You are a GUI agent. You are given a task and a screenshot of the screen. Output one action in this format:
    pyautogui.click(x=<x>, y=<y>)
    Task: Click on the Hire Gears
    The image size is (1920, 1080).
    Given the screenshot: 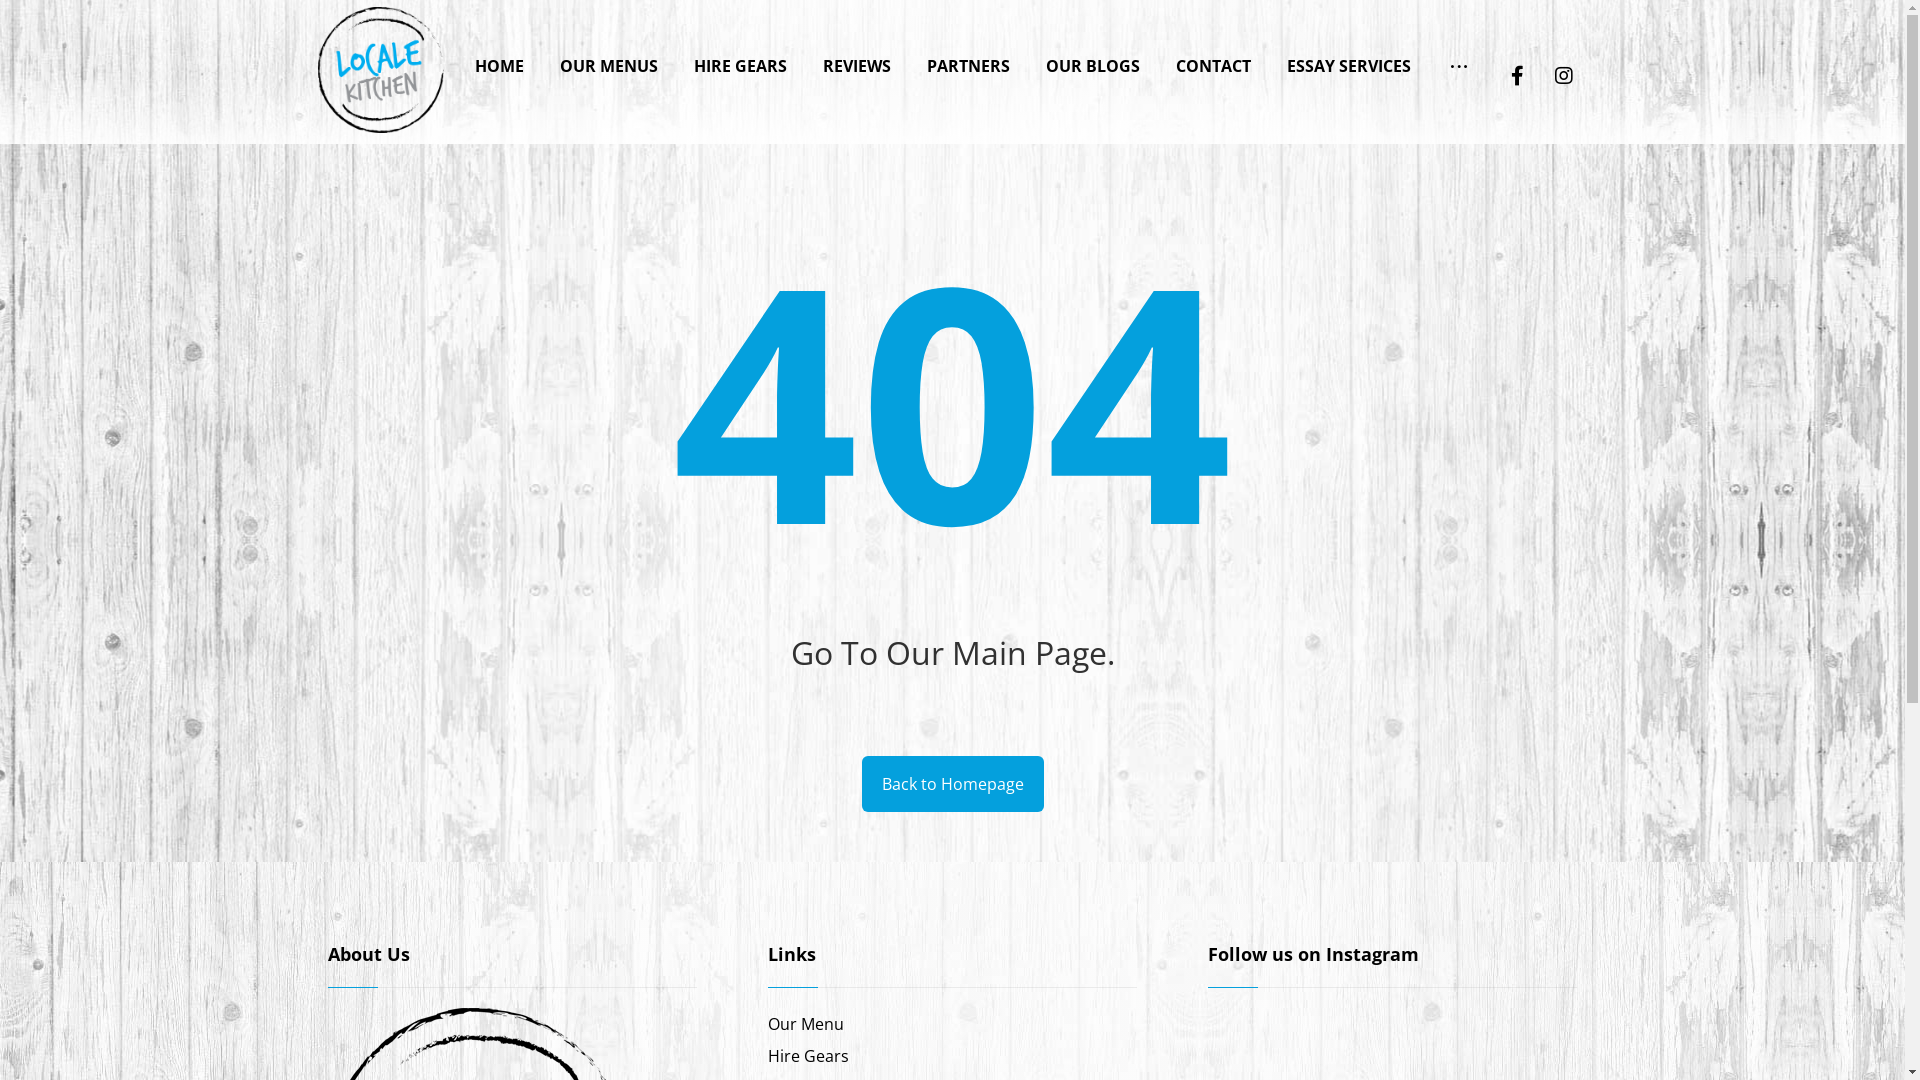 What is the action you would take?
    pyautogui.click(x=808, y=1056)
    